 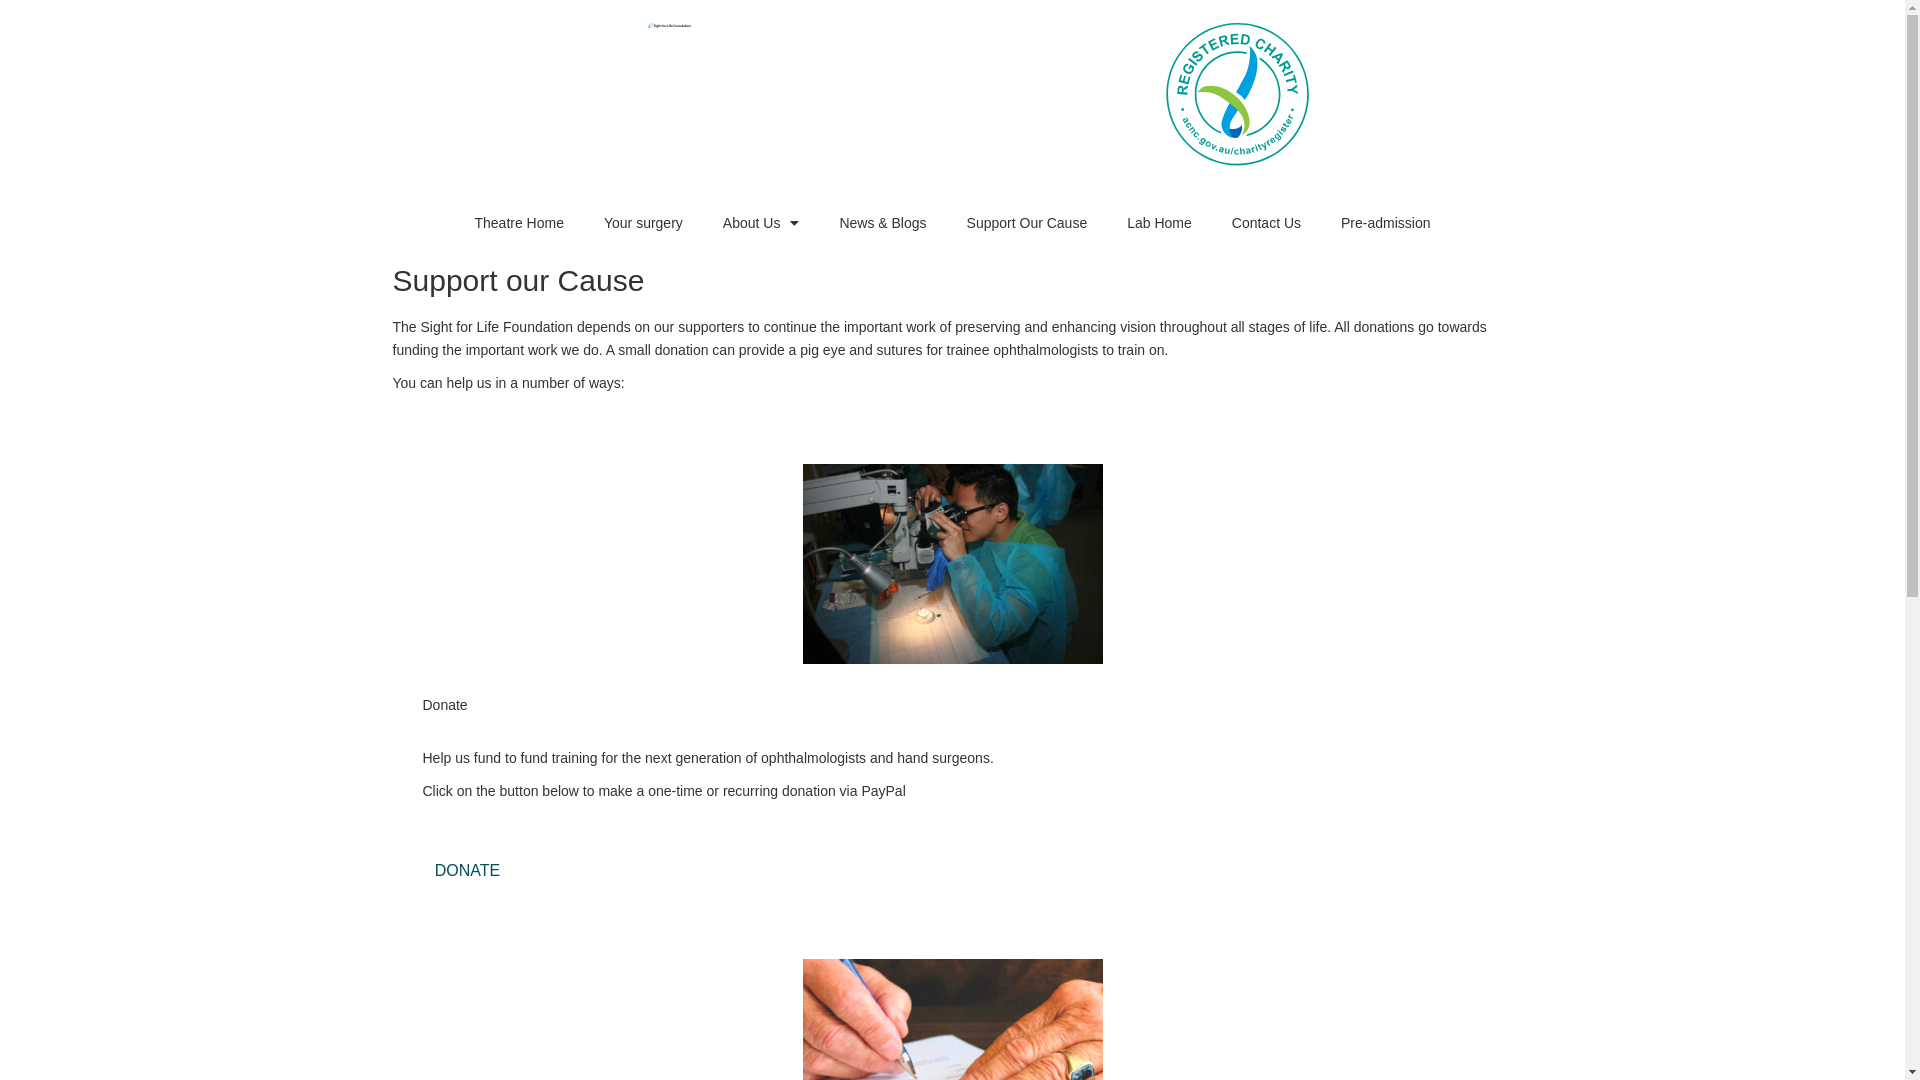 I want to click on Theatre Home, so click(x=518, y=223).